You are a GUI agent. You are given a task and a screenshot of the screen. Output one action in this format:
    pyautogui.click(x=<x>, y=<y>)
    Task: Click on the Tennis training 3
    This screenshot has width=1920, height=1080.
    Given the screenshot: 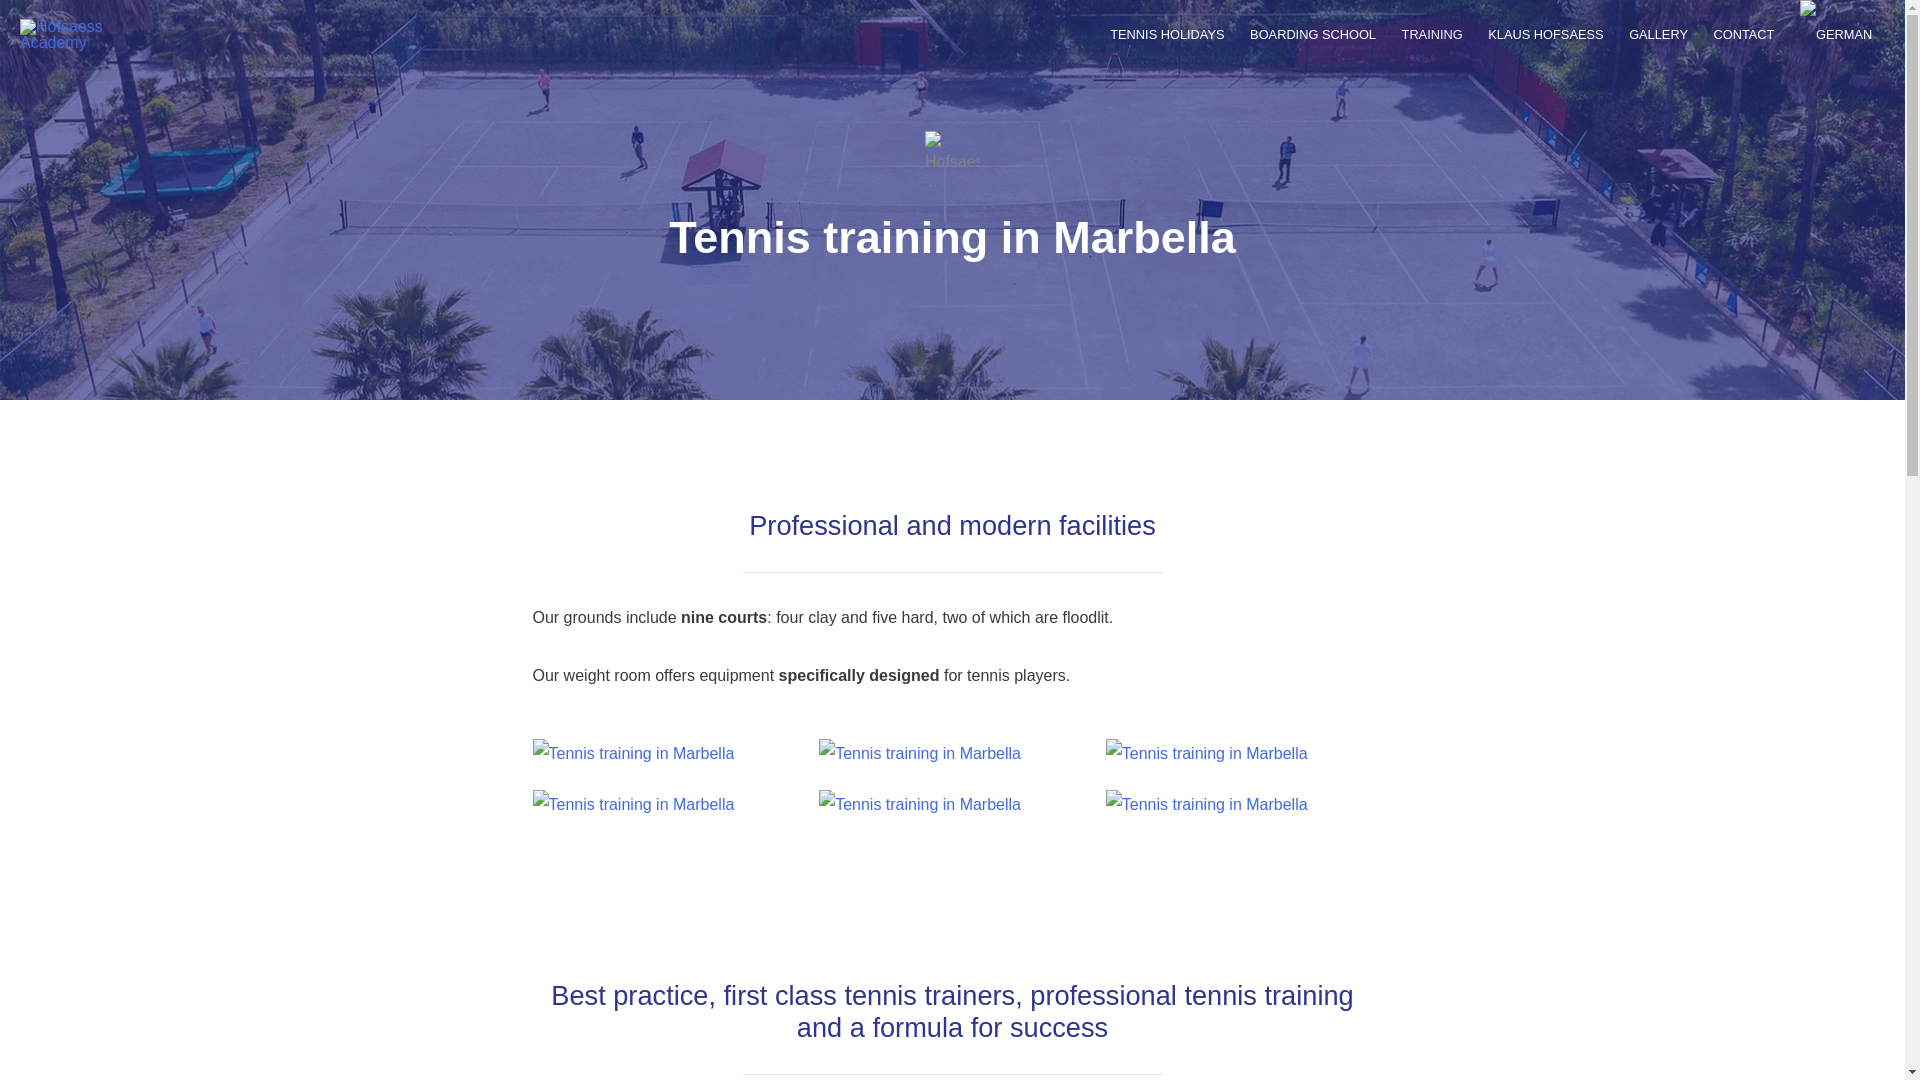 What is the action you would take?
    pyautogui.click(x=920, y=753)
    